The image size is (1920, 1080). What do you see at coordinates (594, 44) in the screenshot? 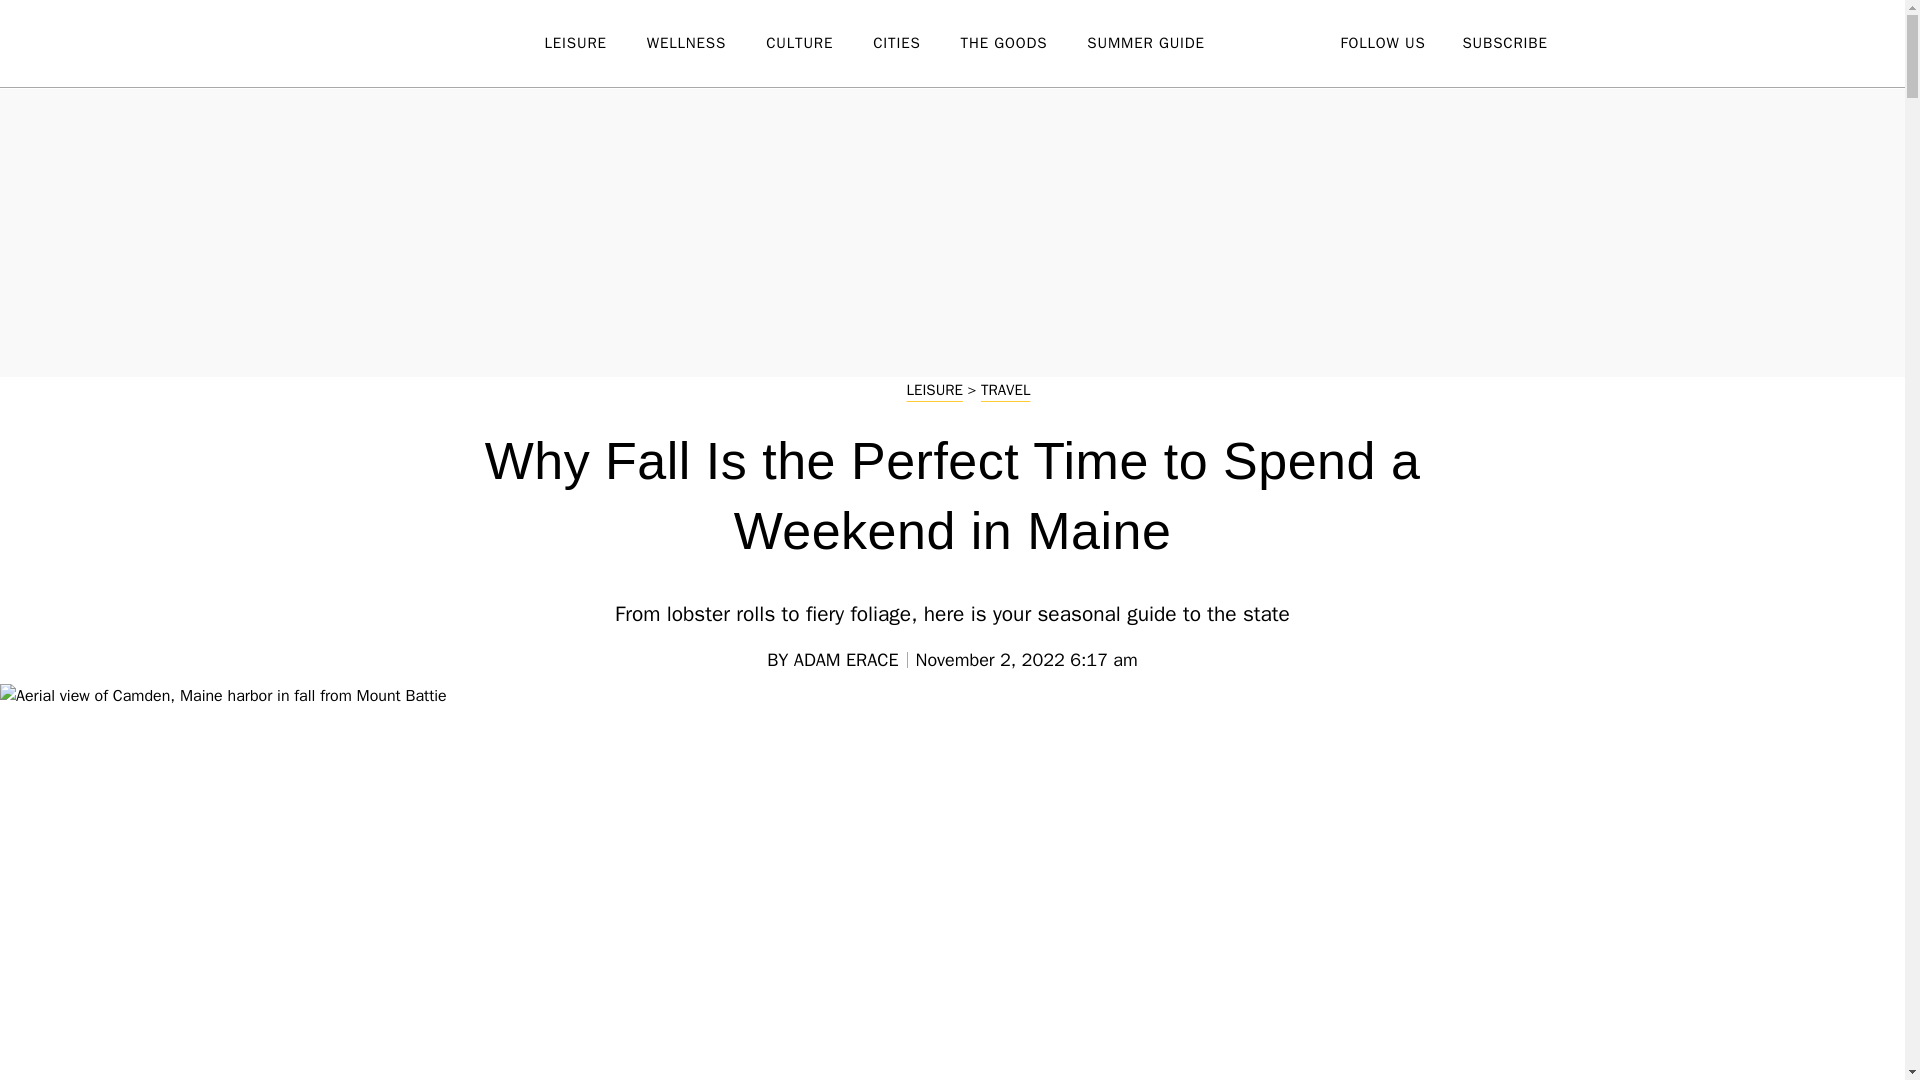
I see `LEISURE` at bounding box center [594, 44].